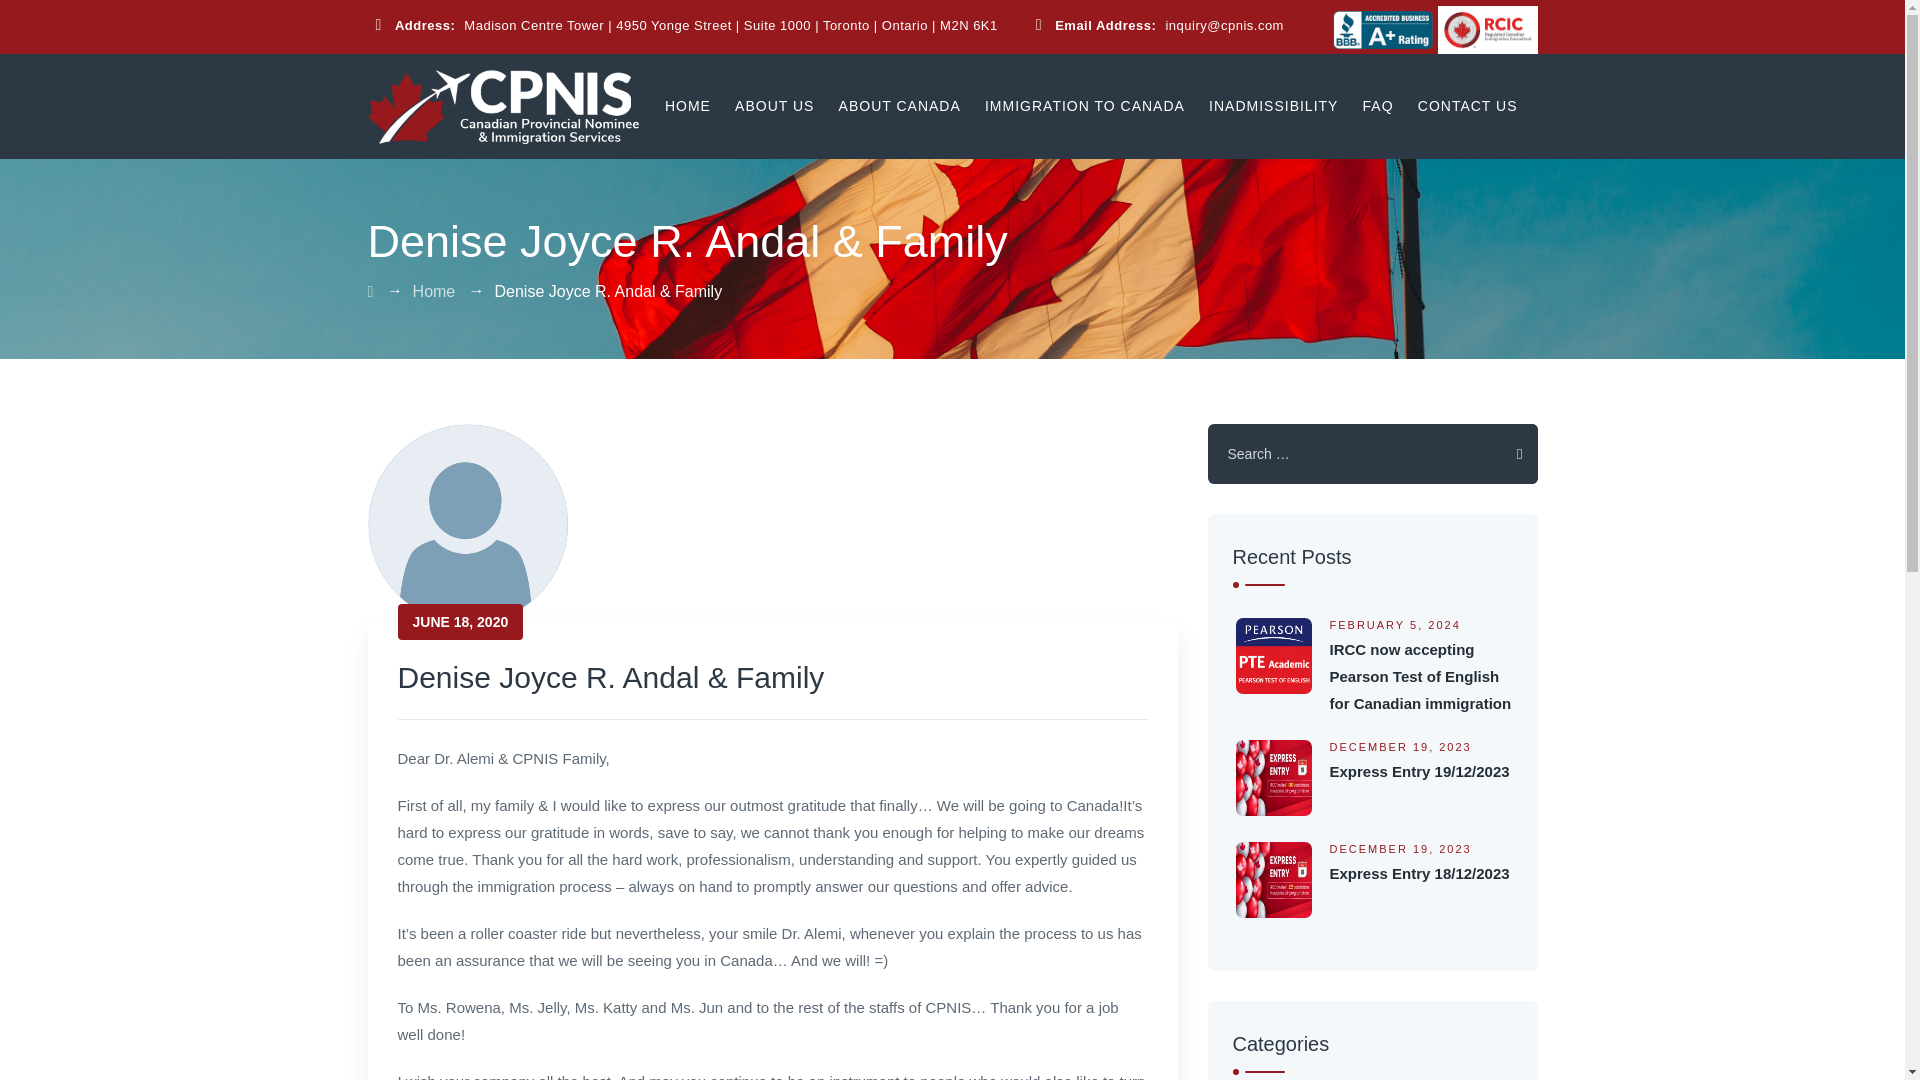 This screenshot has width=1920, height=1080. What do you see at coordinates (434, 291) in the screenshot?
I see `Go to the Home Testimonial Group archives.` at bounding box center [434, 291].